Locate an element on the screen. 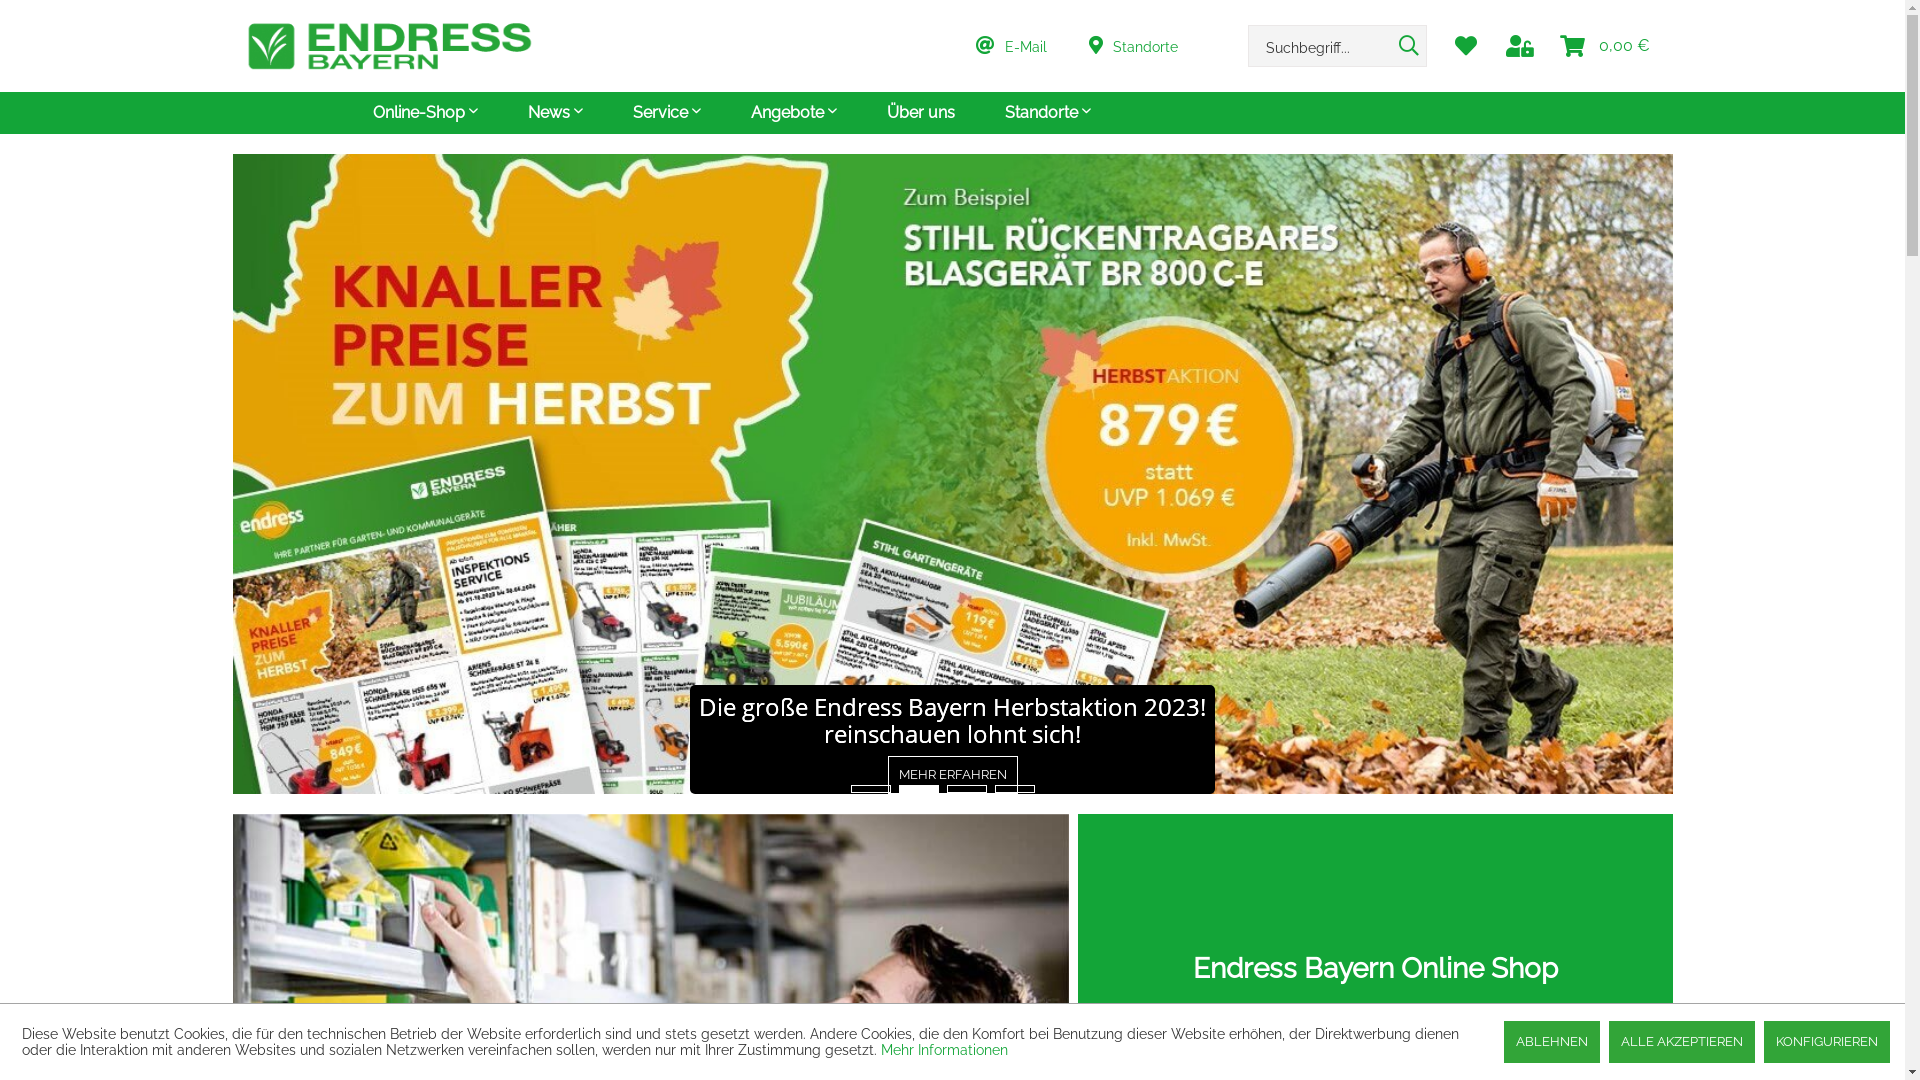  ALLE AKZEPTIEREN is located at coordinates (1682, 1042).